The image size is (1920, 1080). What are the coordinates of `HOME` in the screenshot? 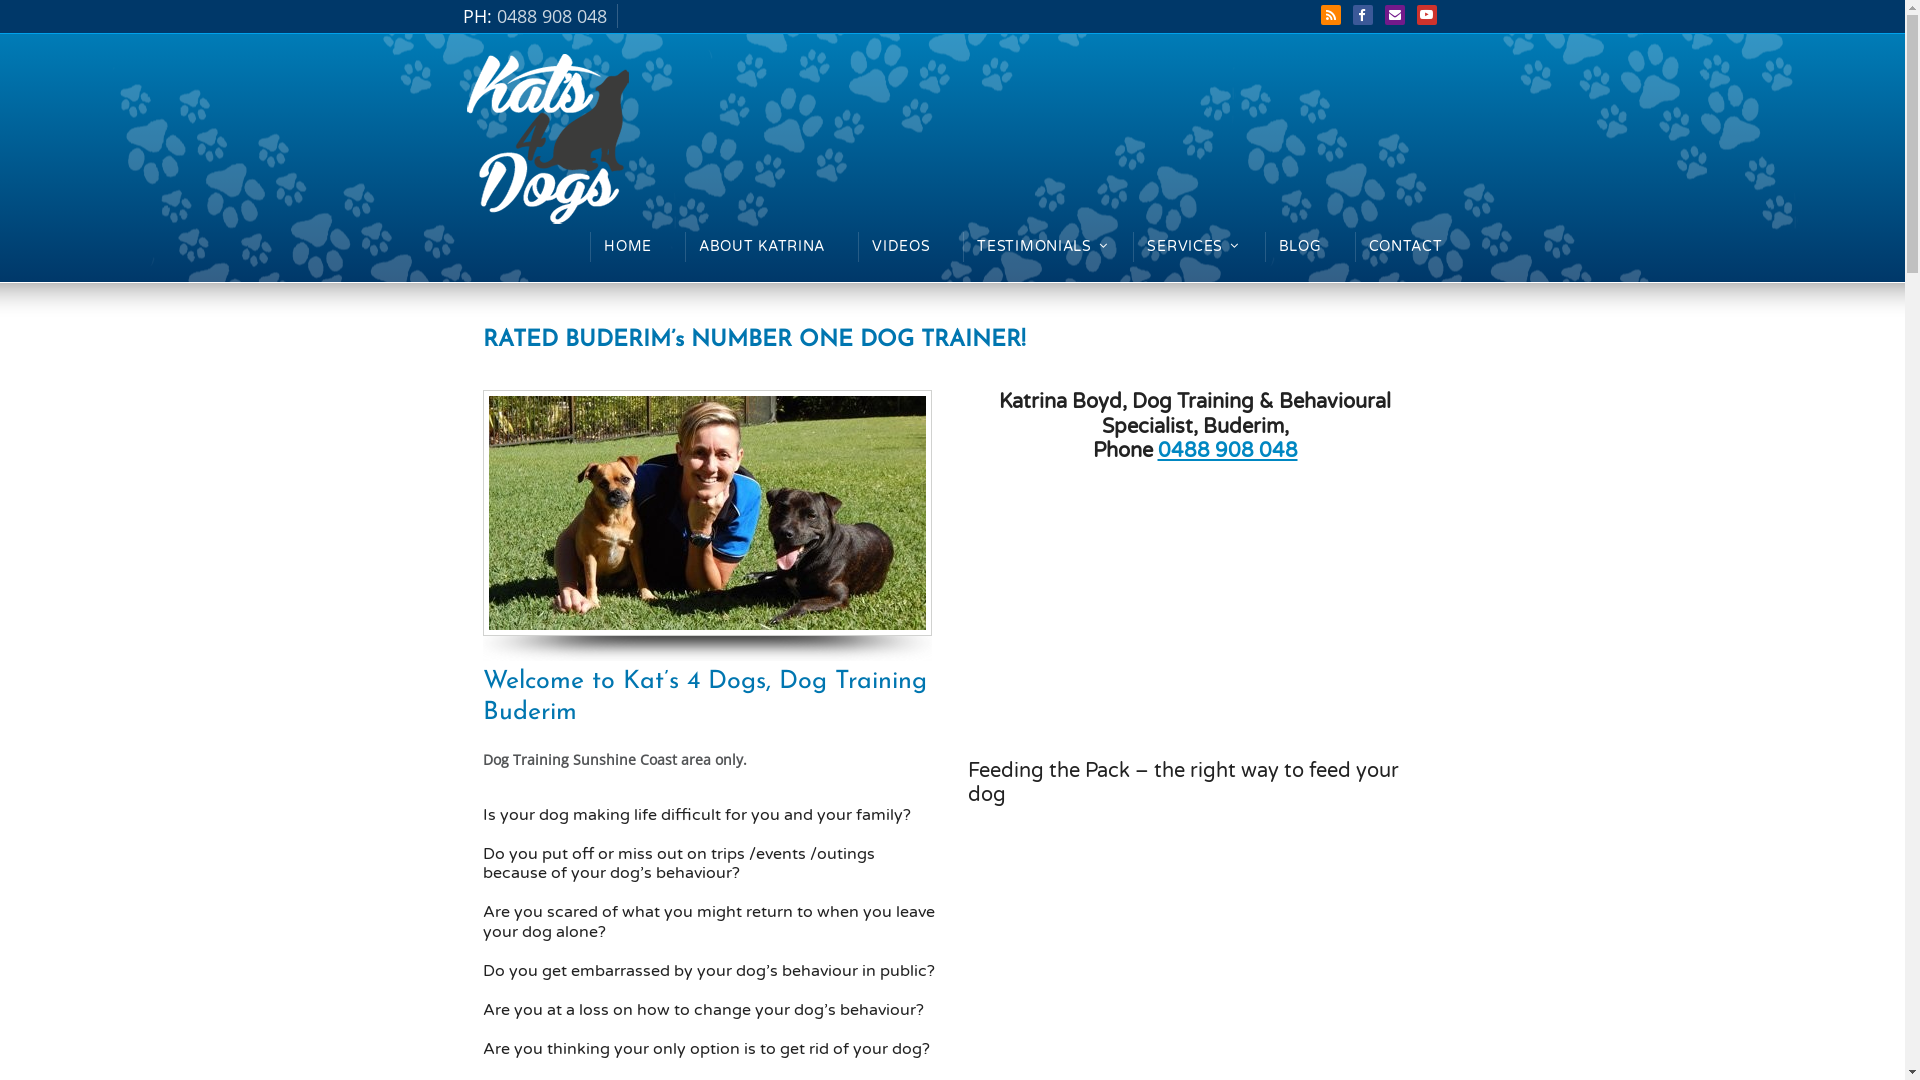 It's located at (628, 247).